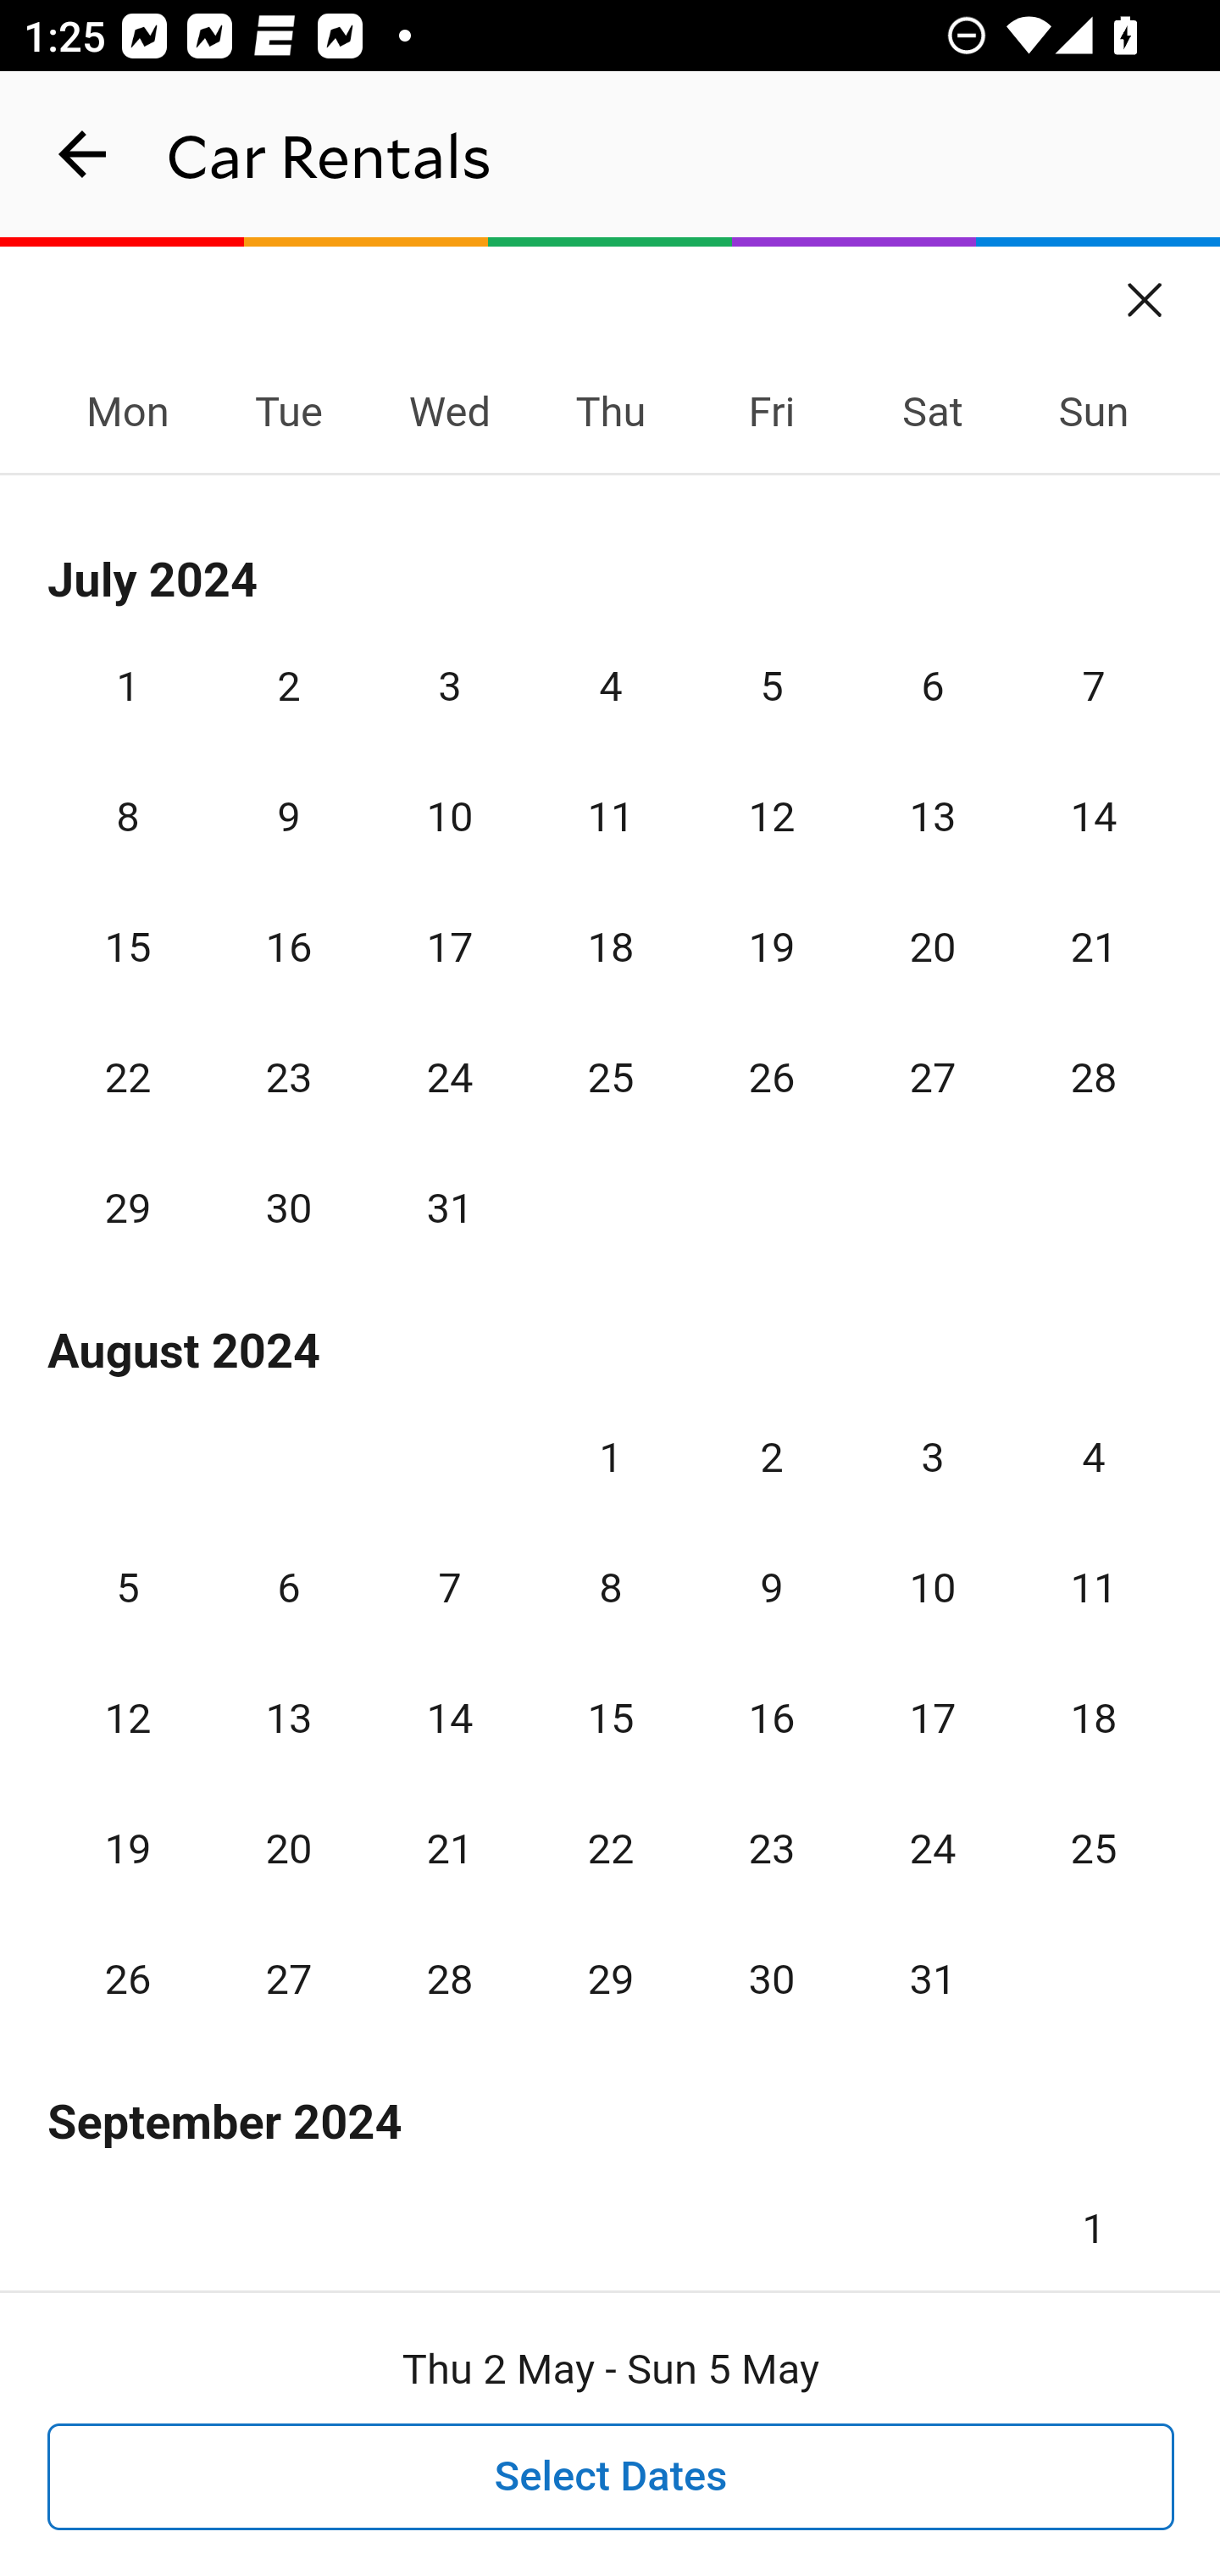 Image resolution: width=1220 pixels, height=2576 pixels. What do you see at coordinates (932, 1078) in the screenshot?
I see `27 July 2024` at bounding box center [932, 1078].